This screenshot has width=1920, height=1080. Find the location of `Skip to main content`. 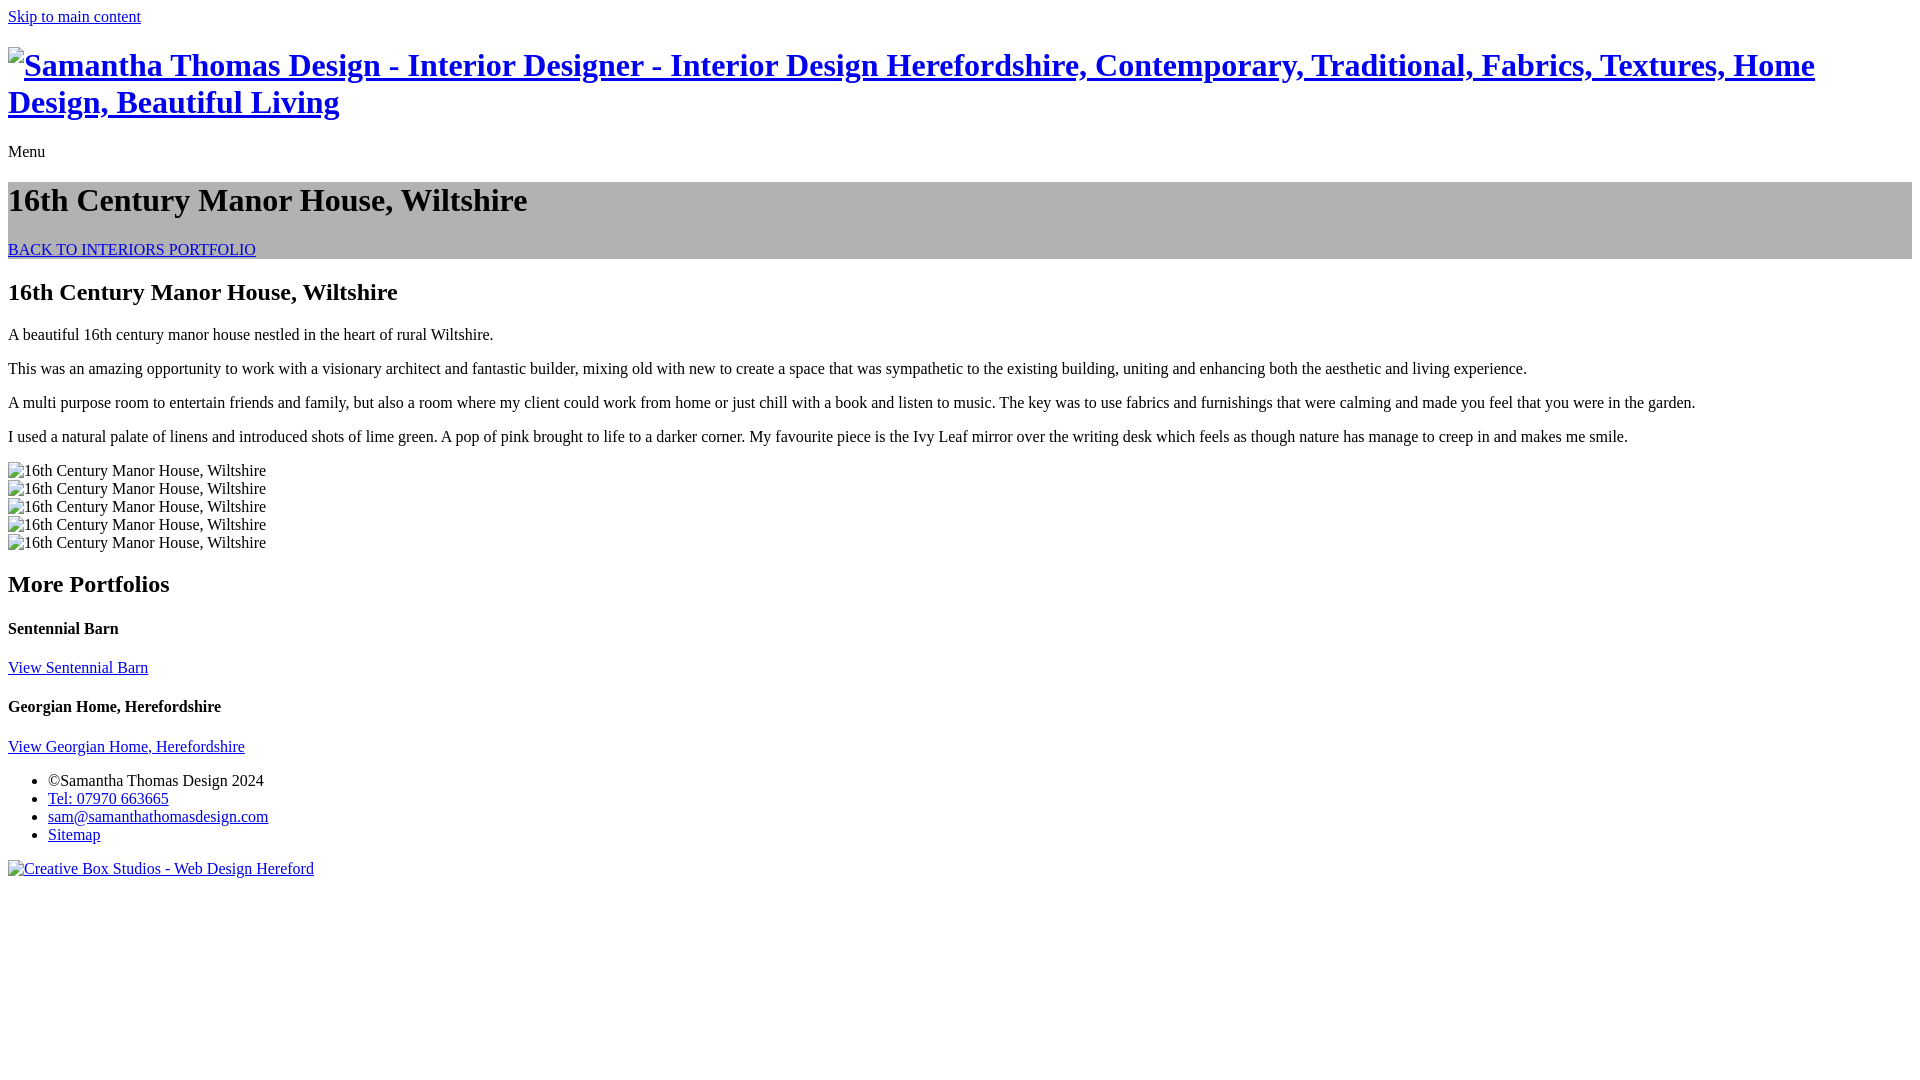

Skip to main content is located at coordinates (74, 16).